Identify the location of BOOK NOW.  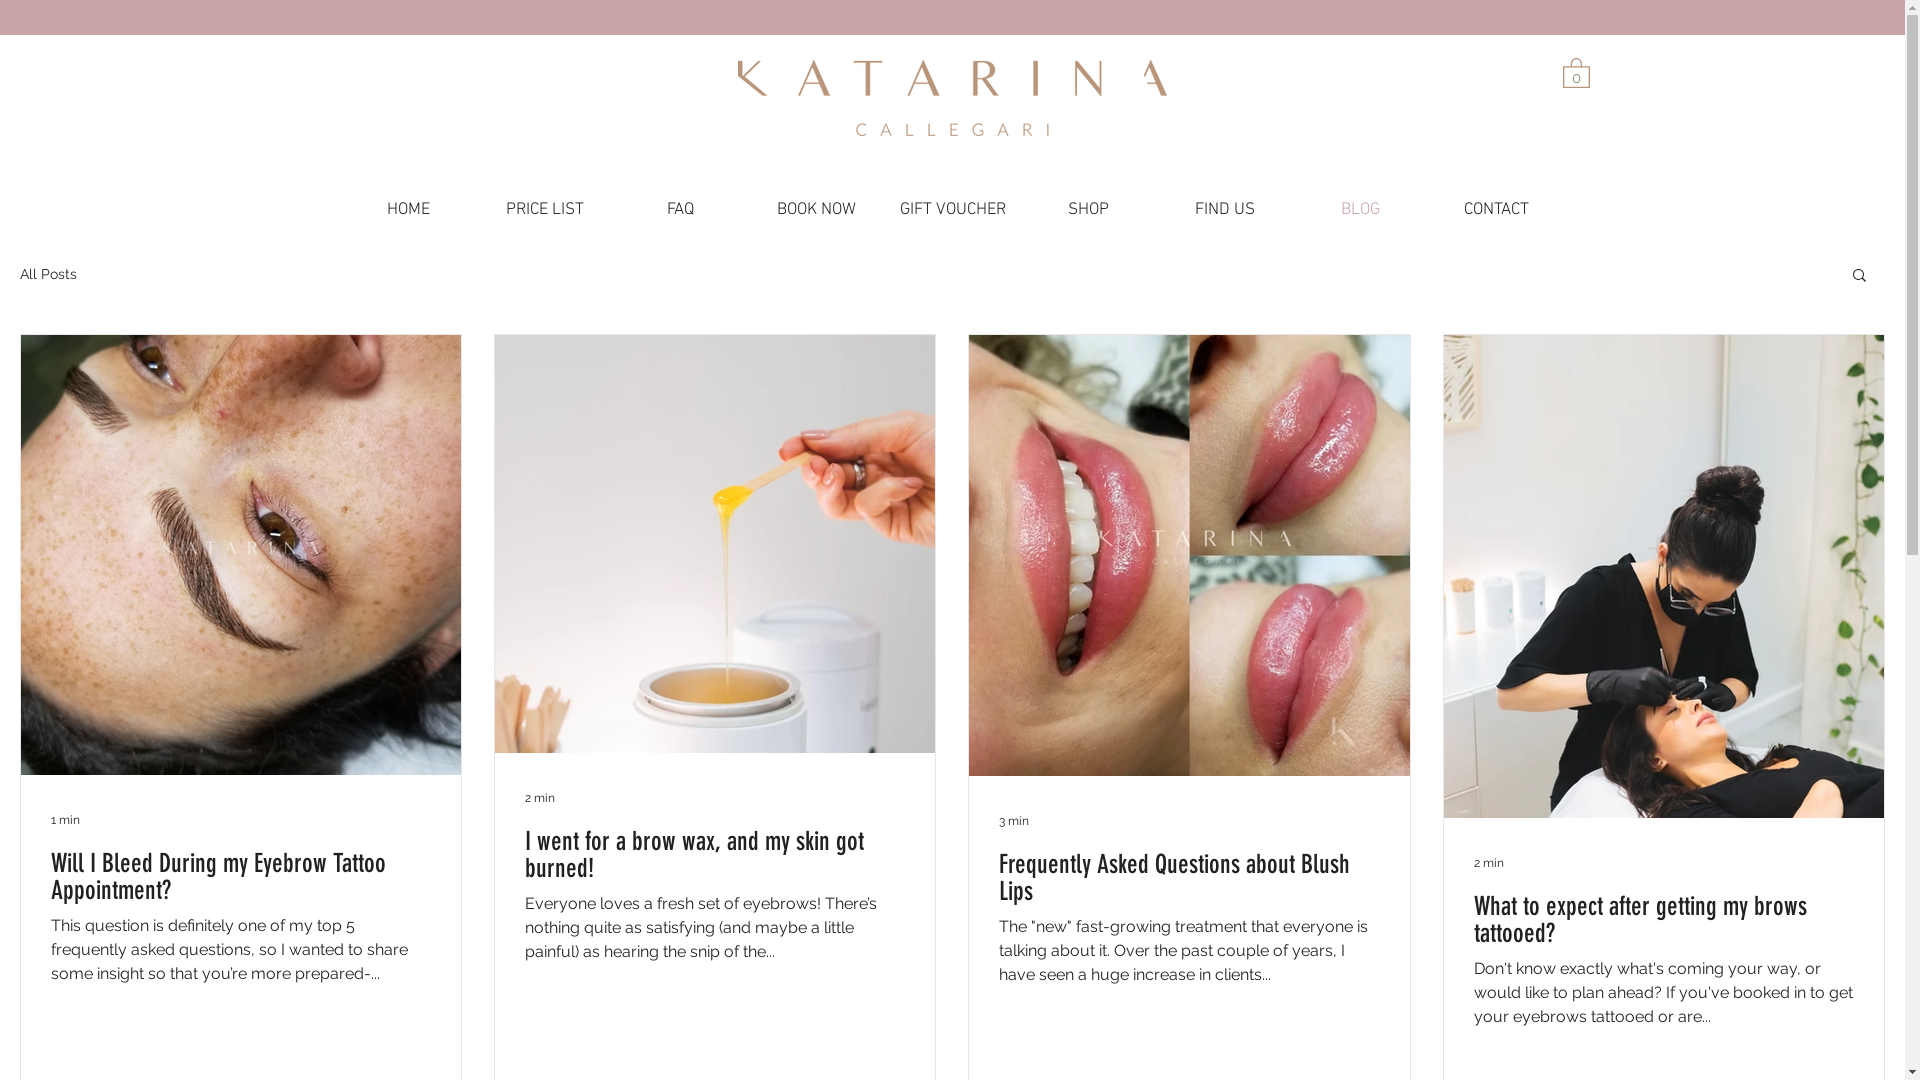
(816, 210).